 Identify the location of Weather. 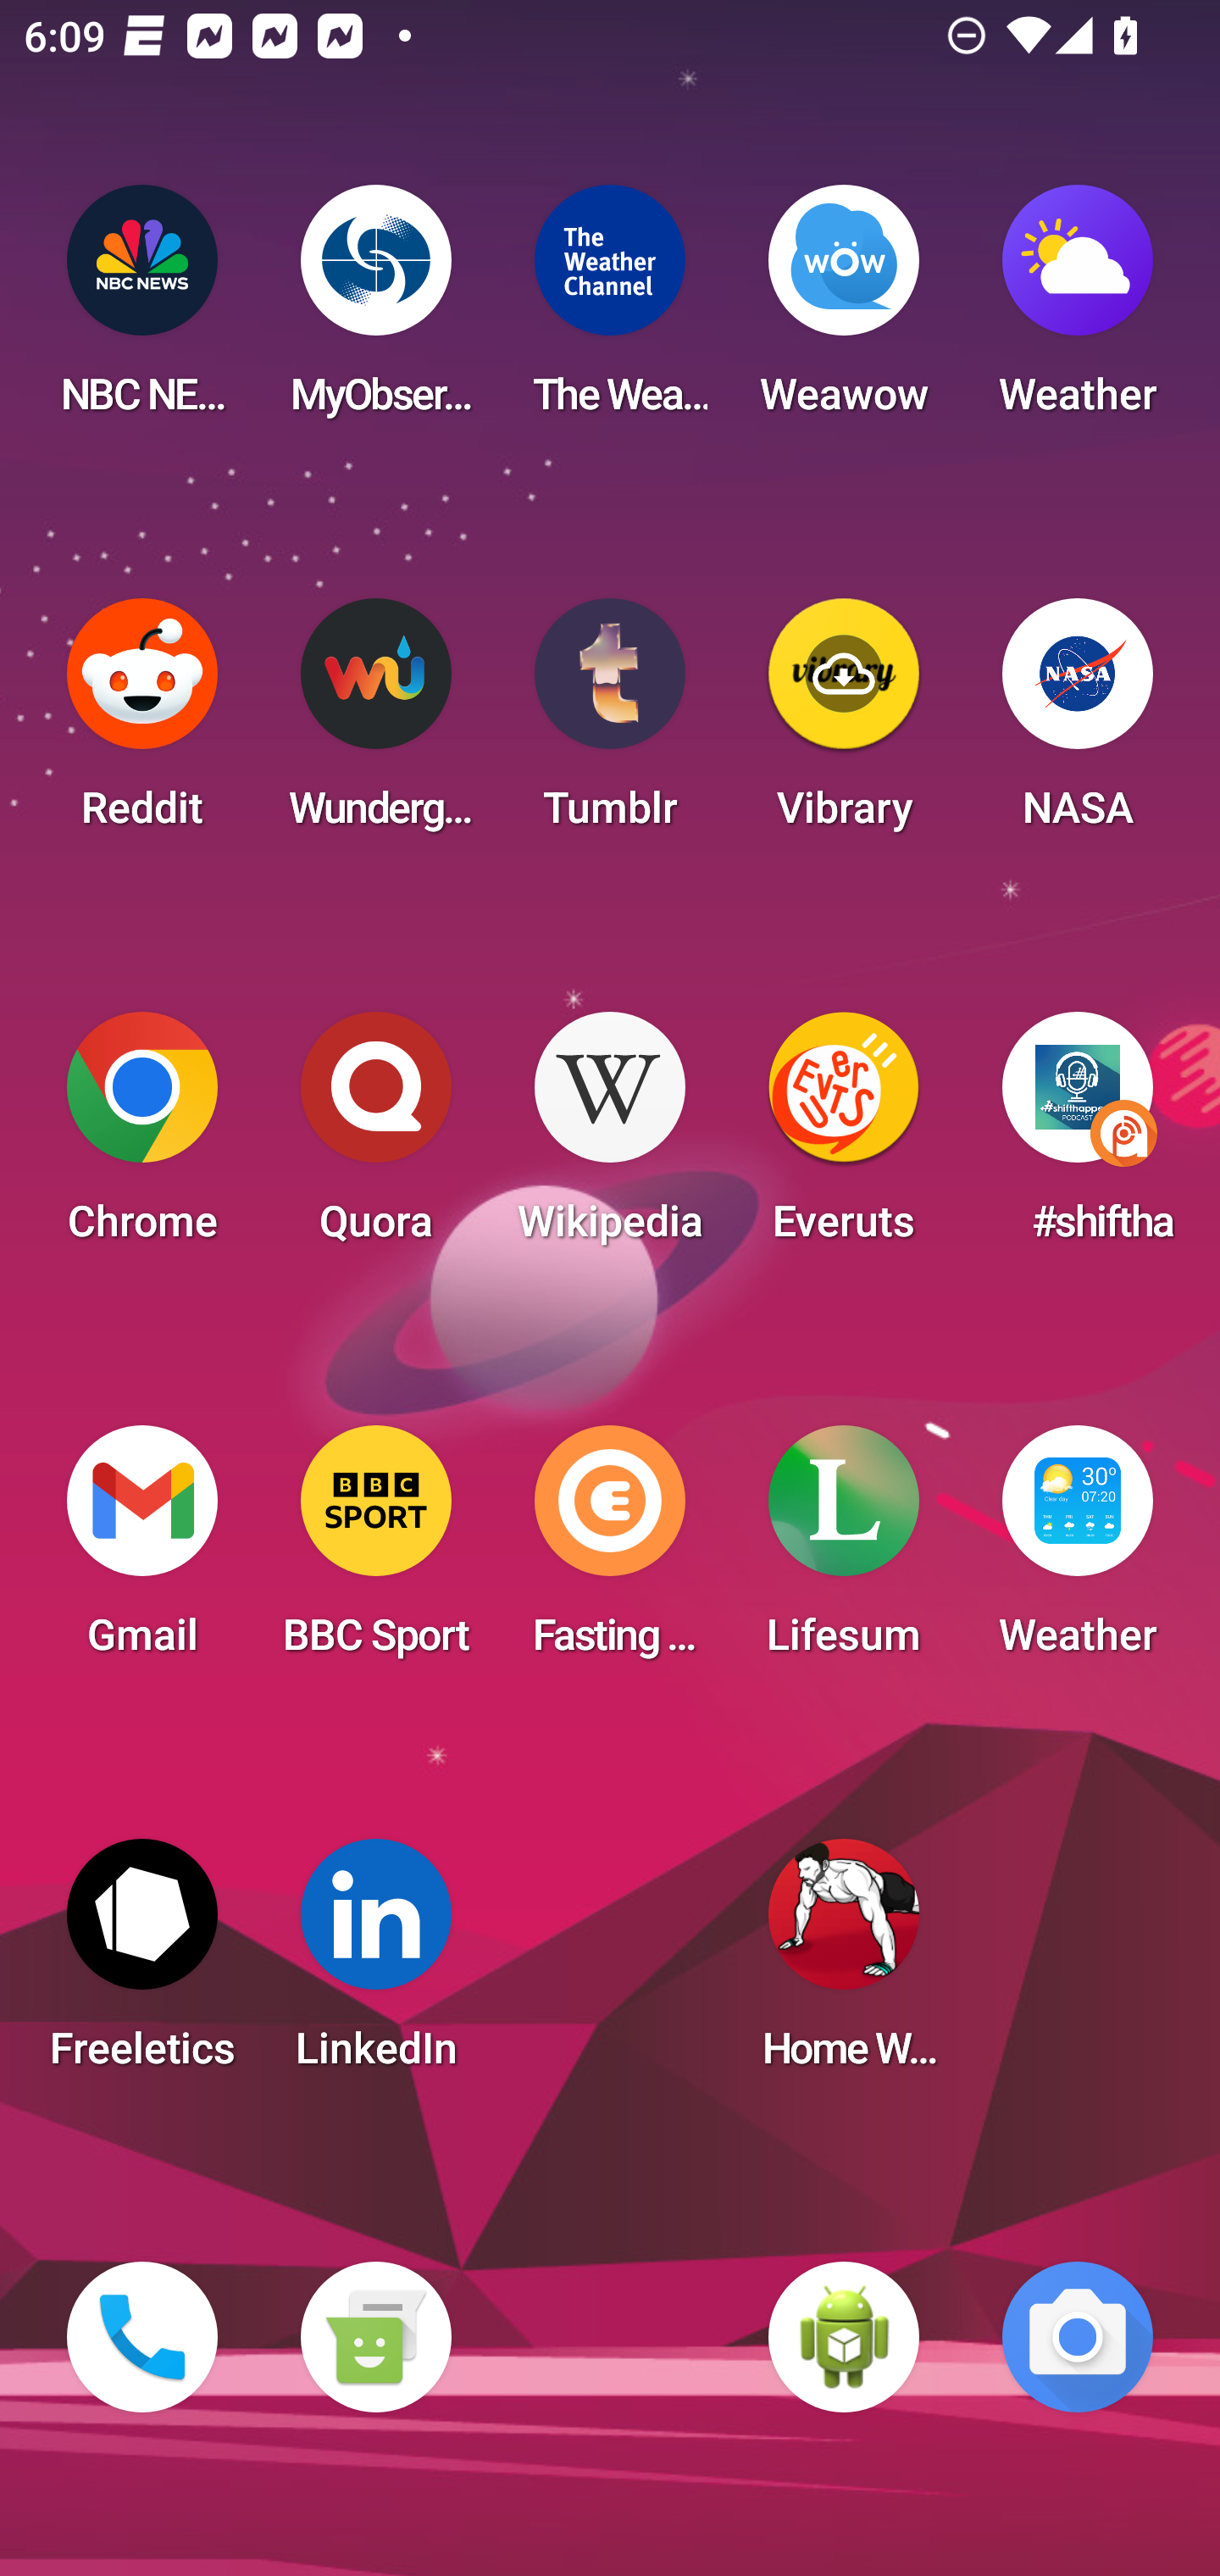
(1078, 310).